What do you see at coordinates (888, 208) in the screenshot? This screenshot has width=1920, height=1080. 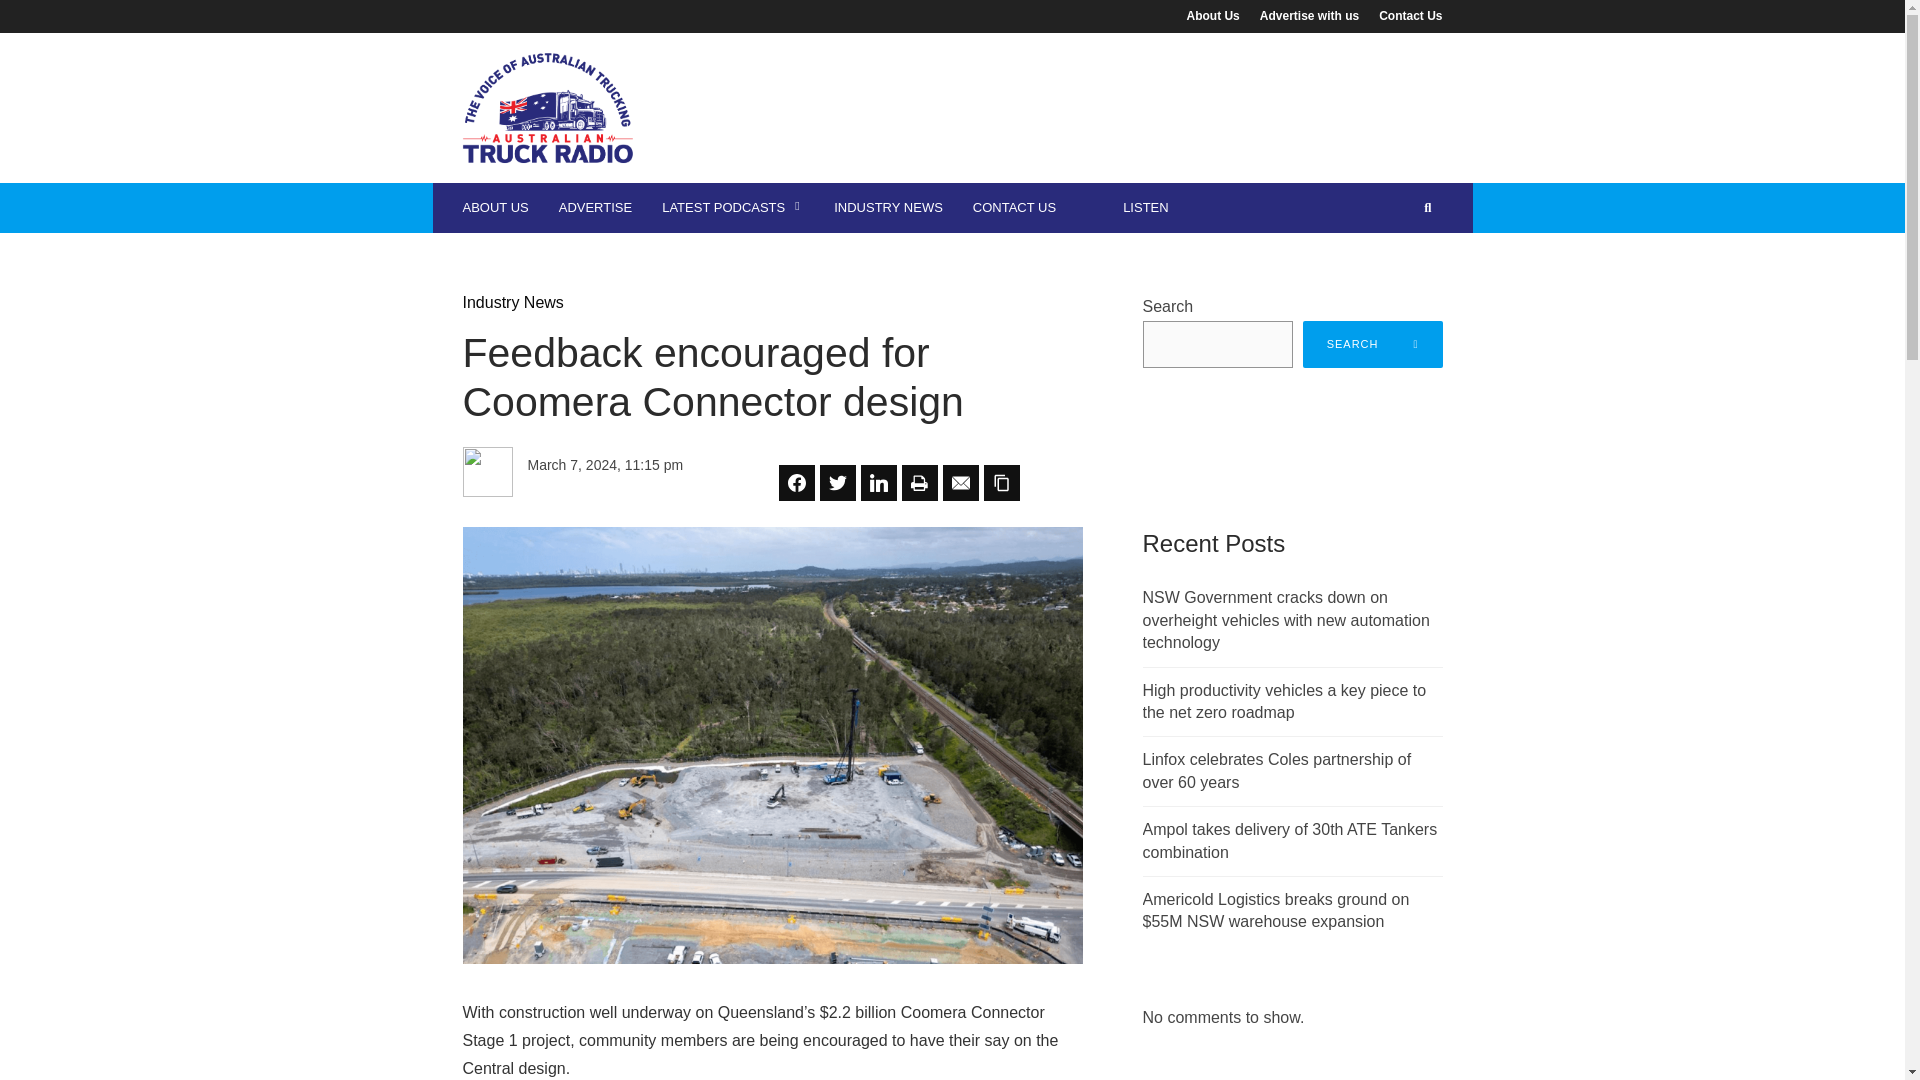 I see `INDUSTRY NEWS` at bounding box center [888, 208].